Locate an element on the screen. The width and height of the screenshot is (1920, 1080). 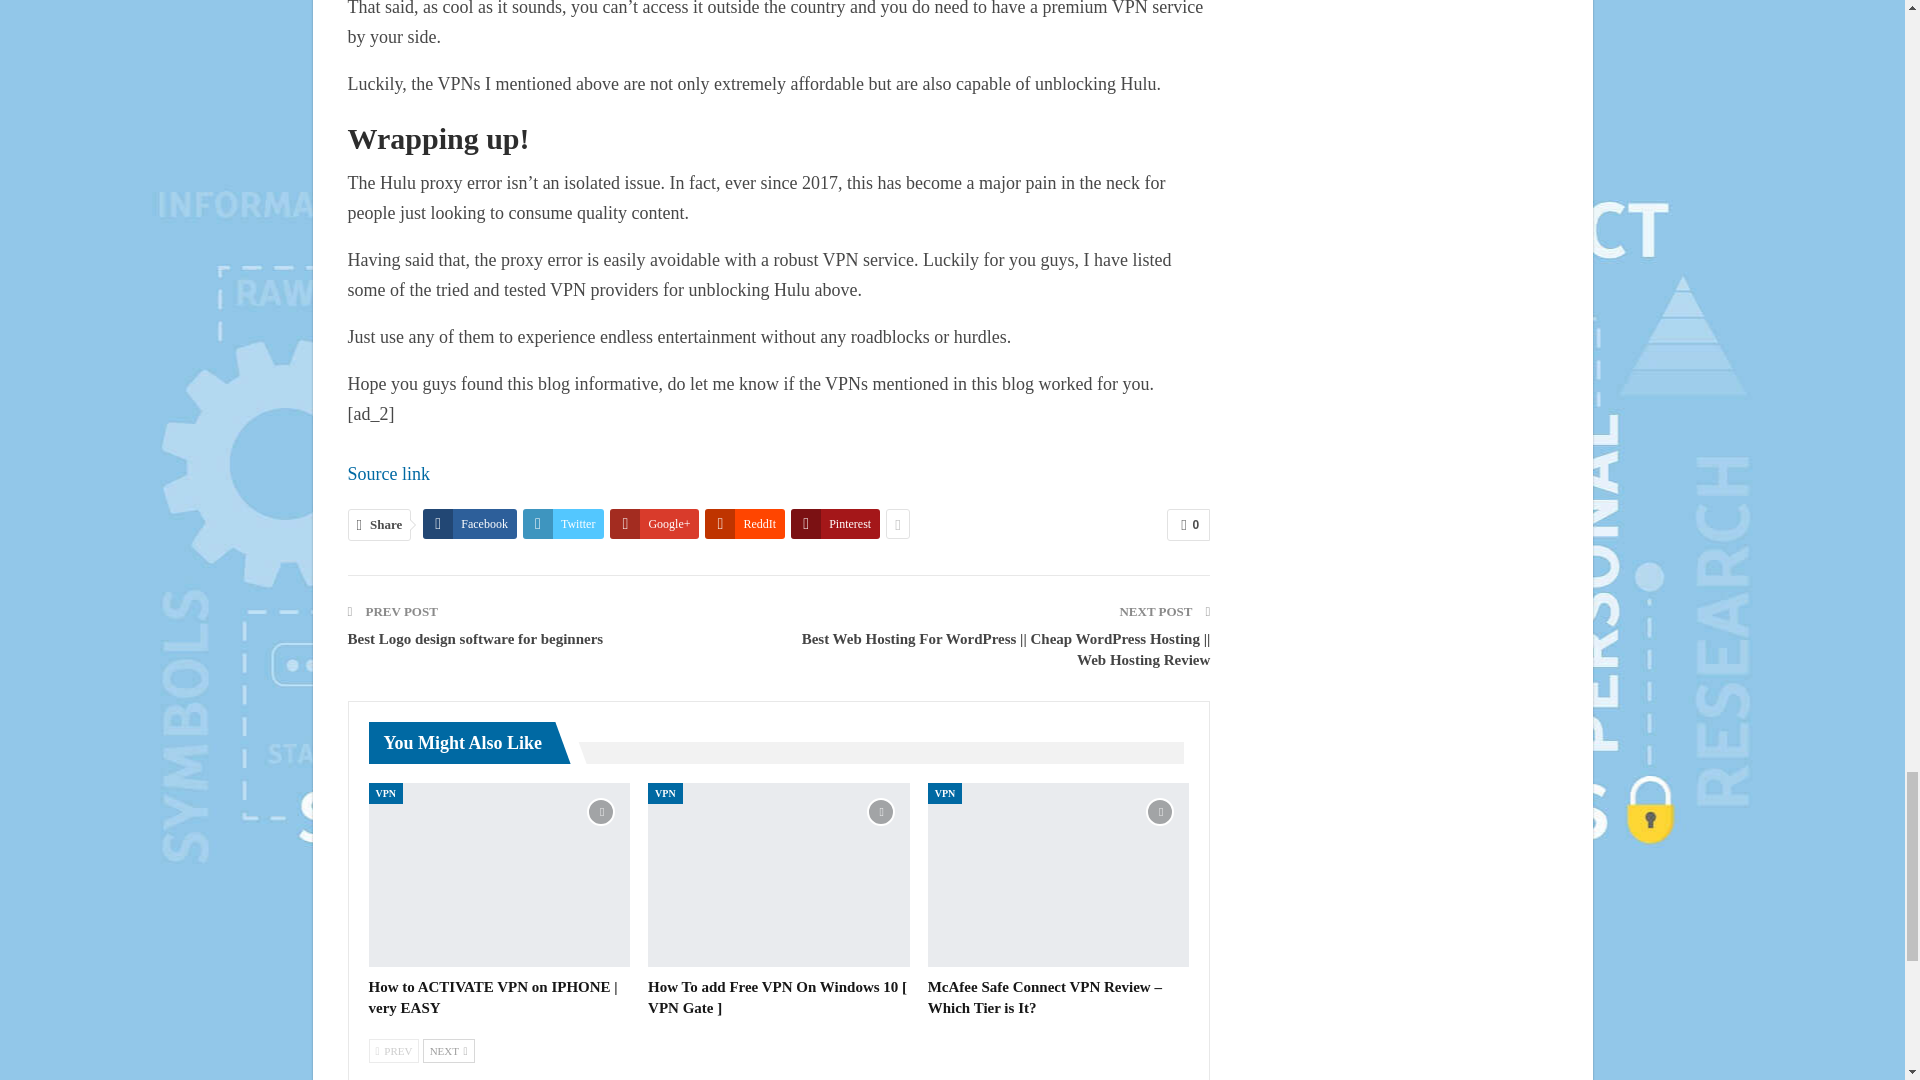
Previous is located at coordinates (393, 1050).